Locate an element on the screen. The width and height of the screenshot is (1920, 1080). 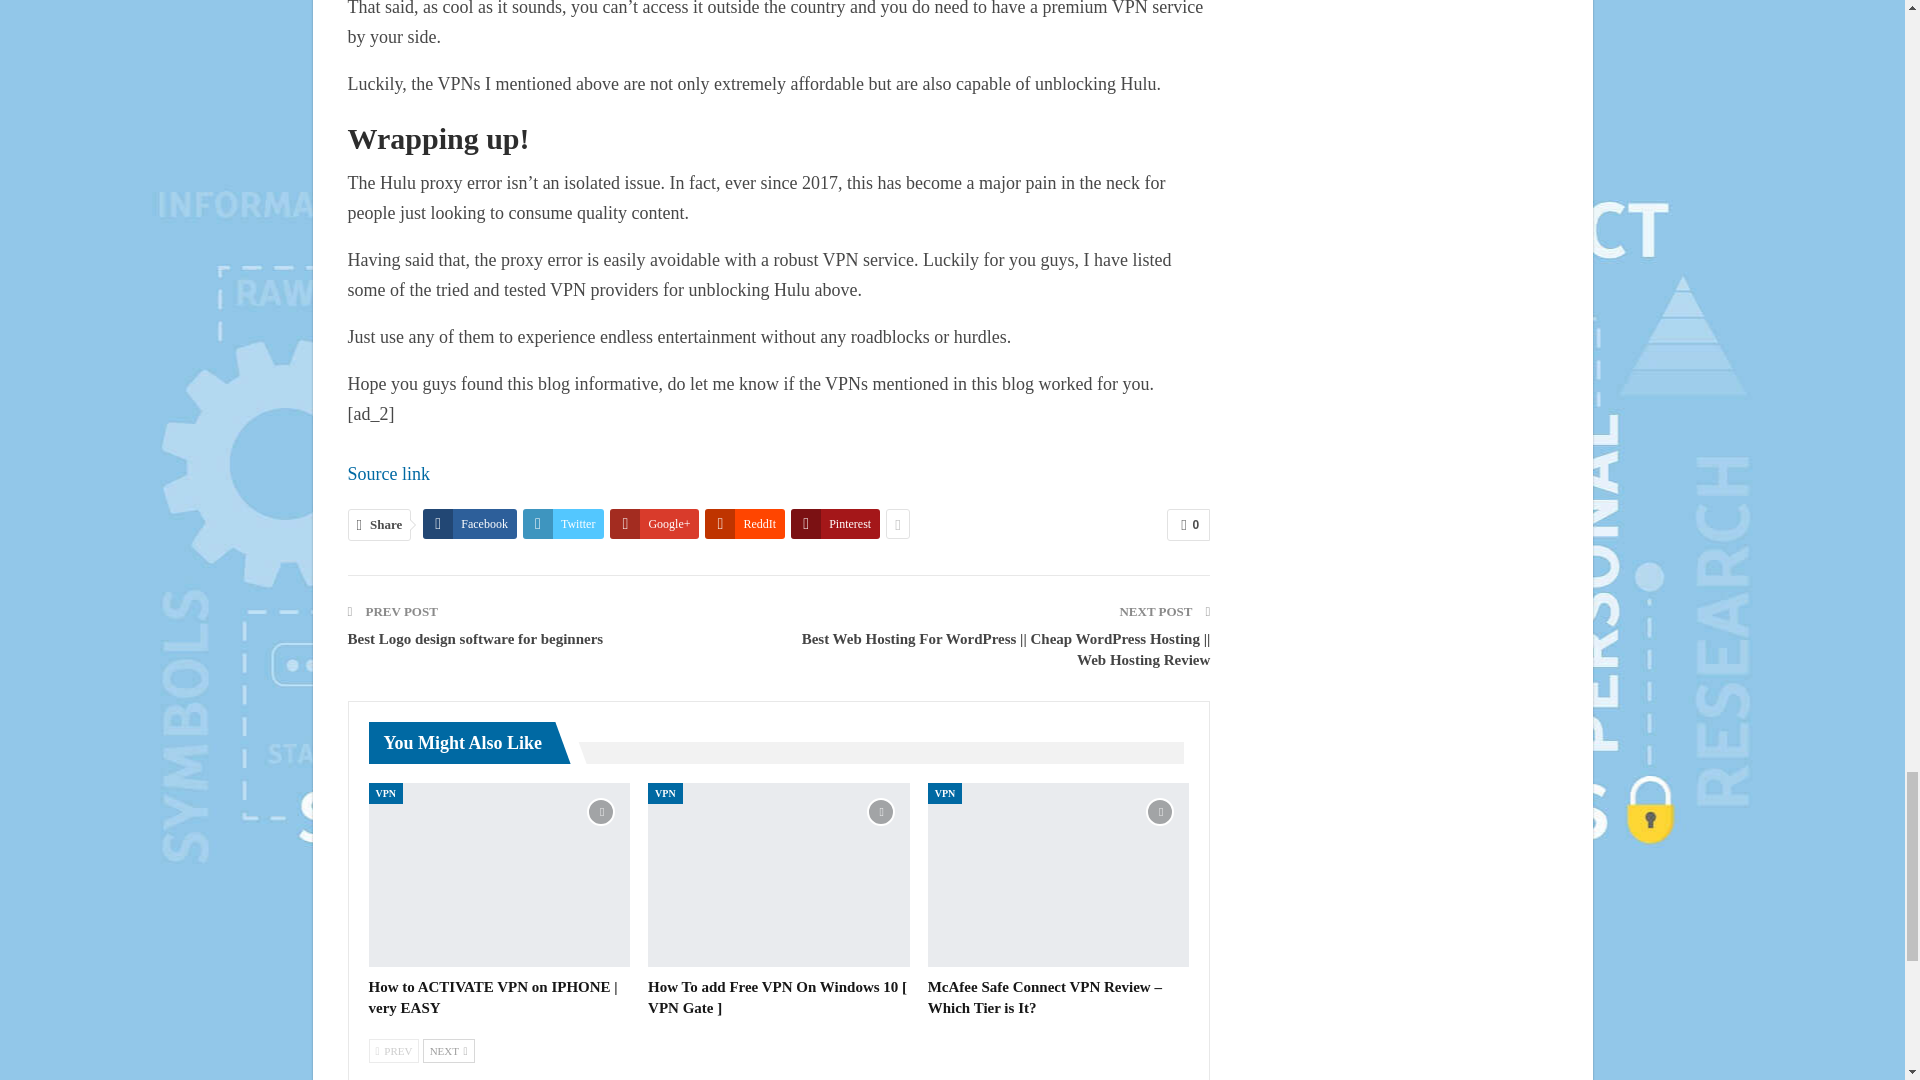
Previous is located at coordinates (393, 1050).